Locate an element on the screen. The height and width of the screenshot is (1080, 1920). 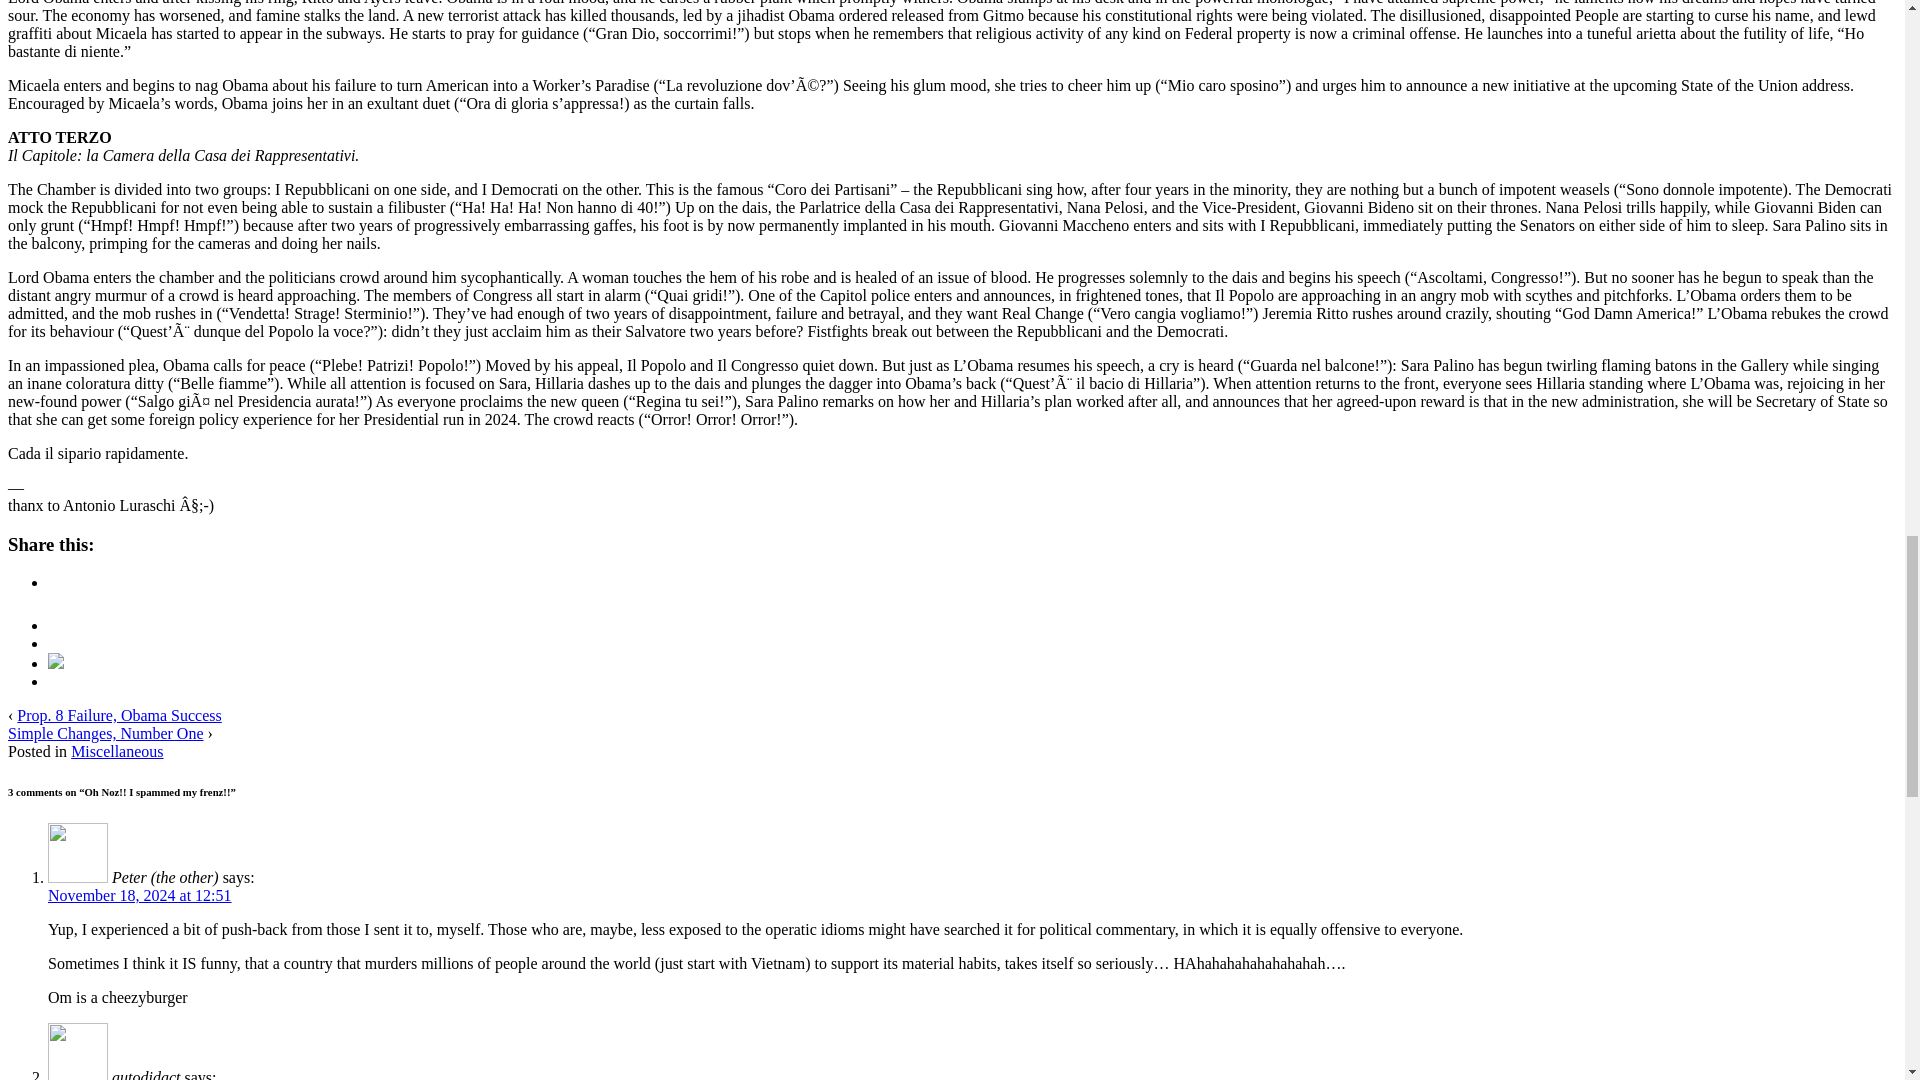
November 18, 2024 at 12:51 is located at coordinates (140, 894).